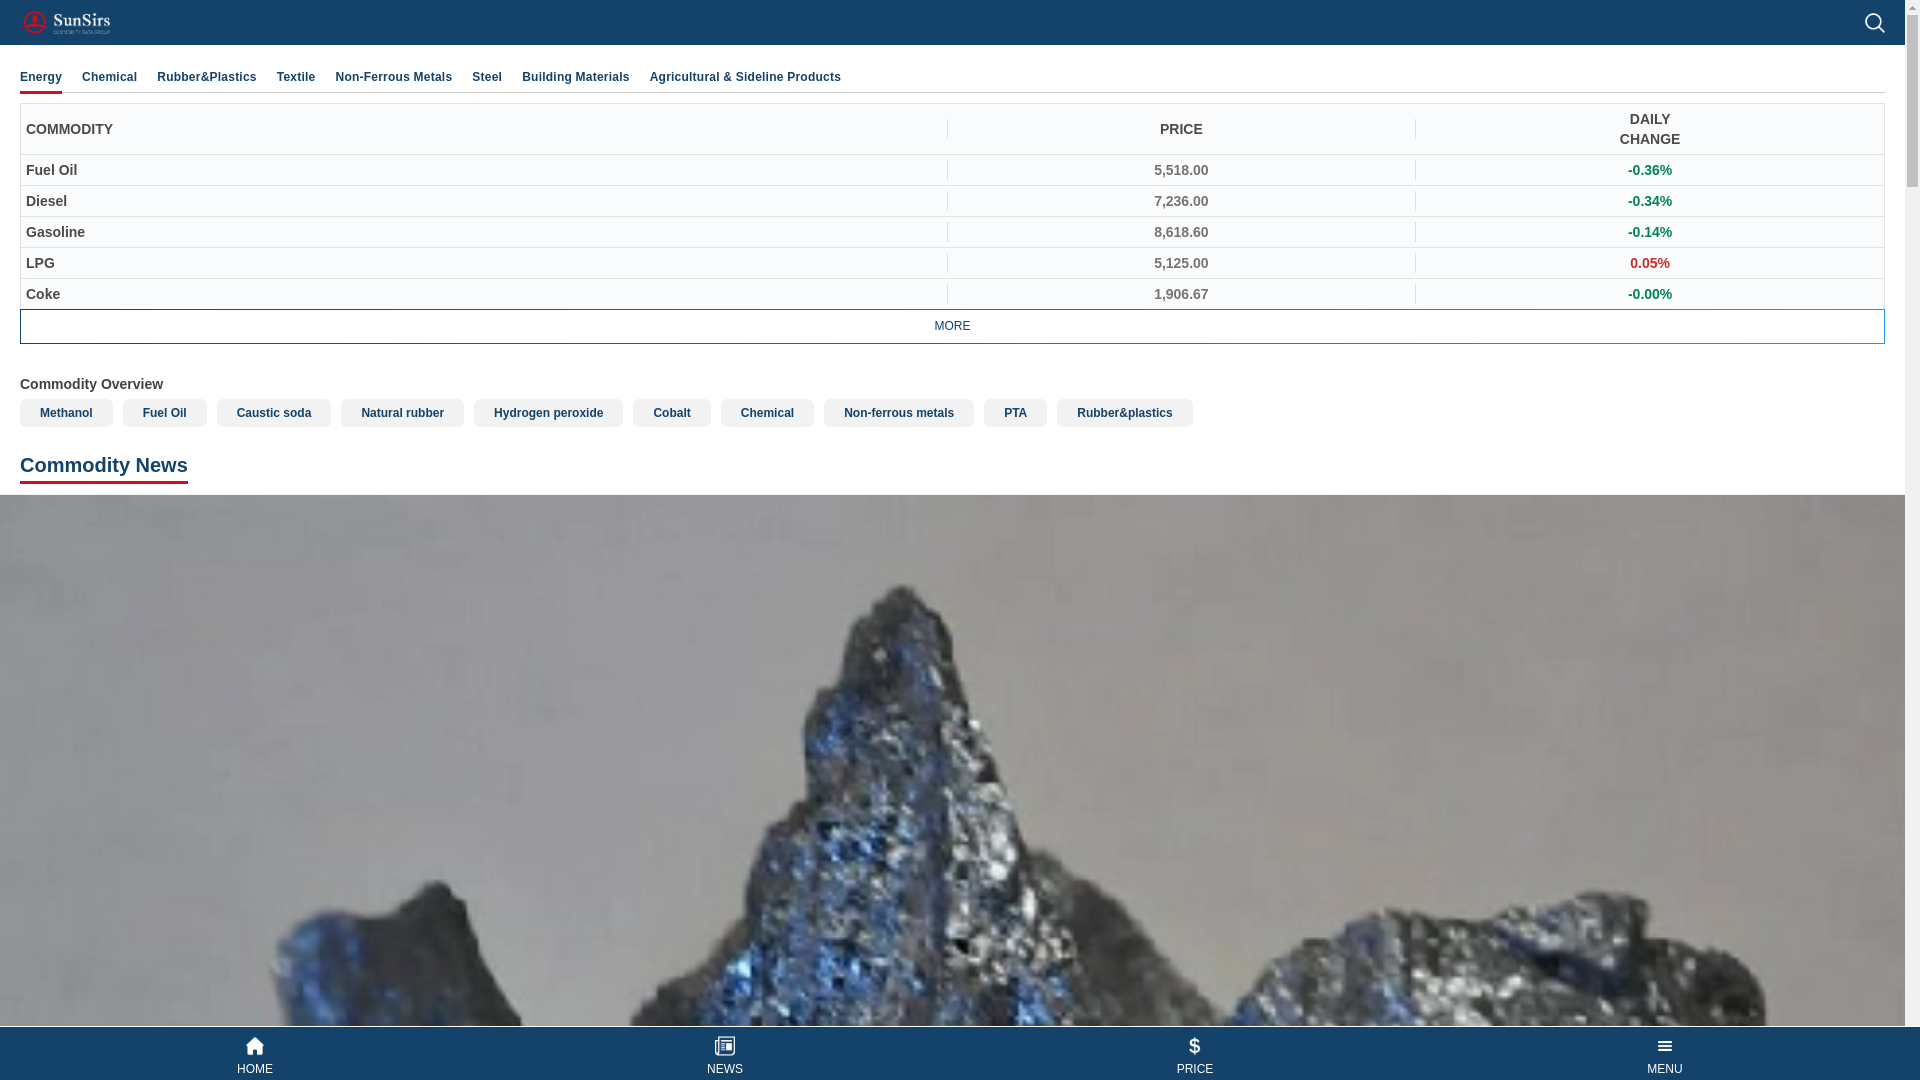 Image resolution: width=1920 pixels, height=1080 pixels. Describe the element at coordinates (672, 412) in the screenshot. I see `Cobalt` at that location.